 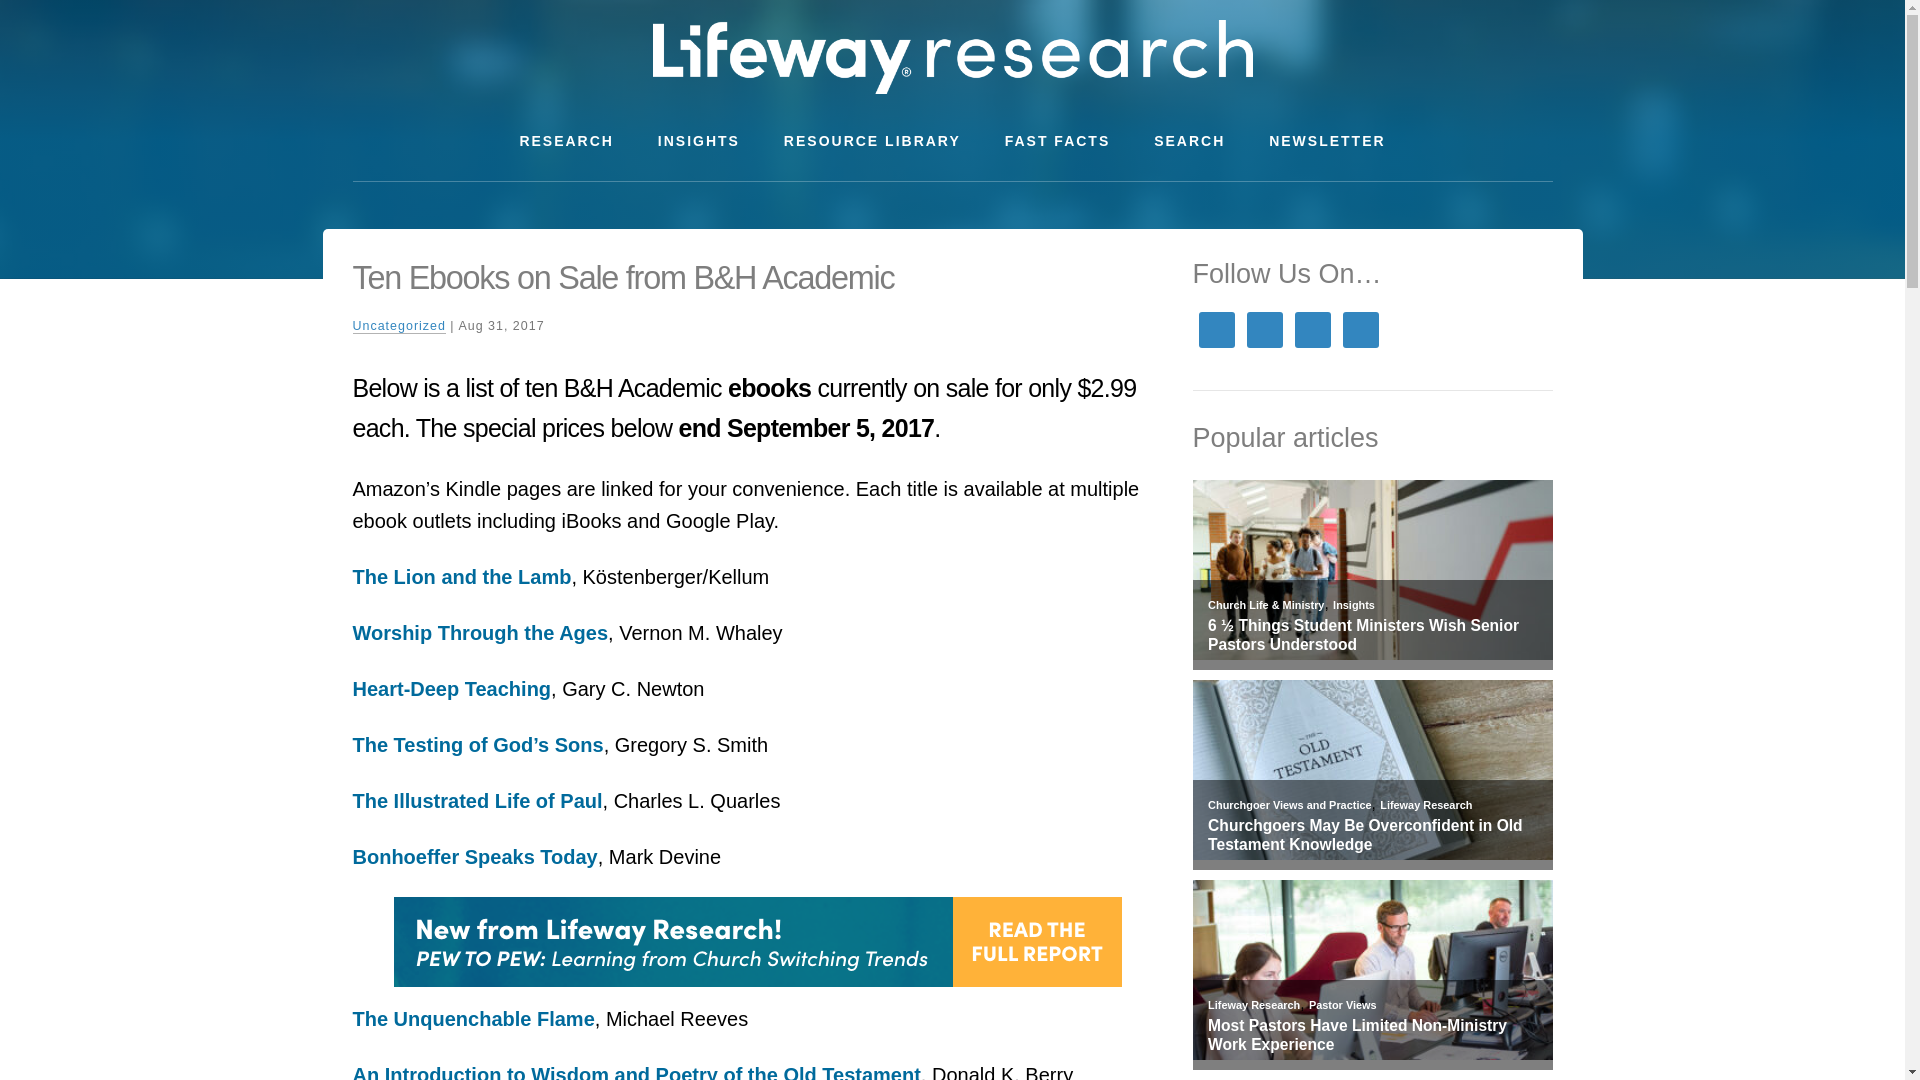 I want to click on INSIGHTS, so click(x=698, y=141).